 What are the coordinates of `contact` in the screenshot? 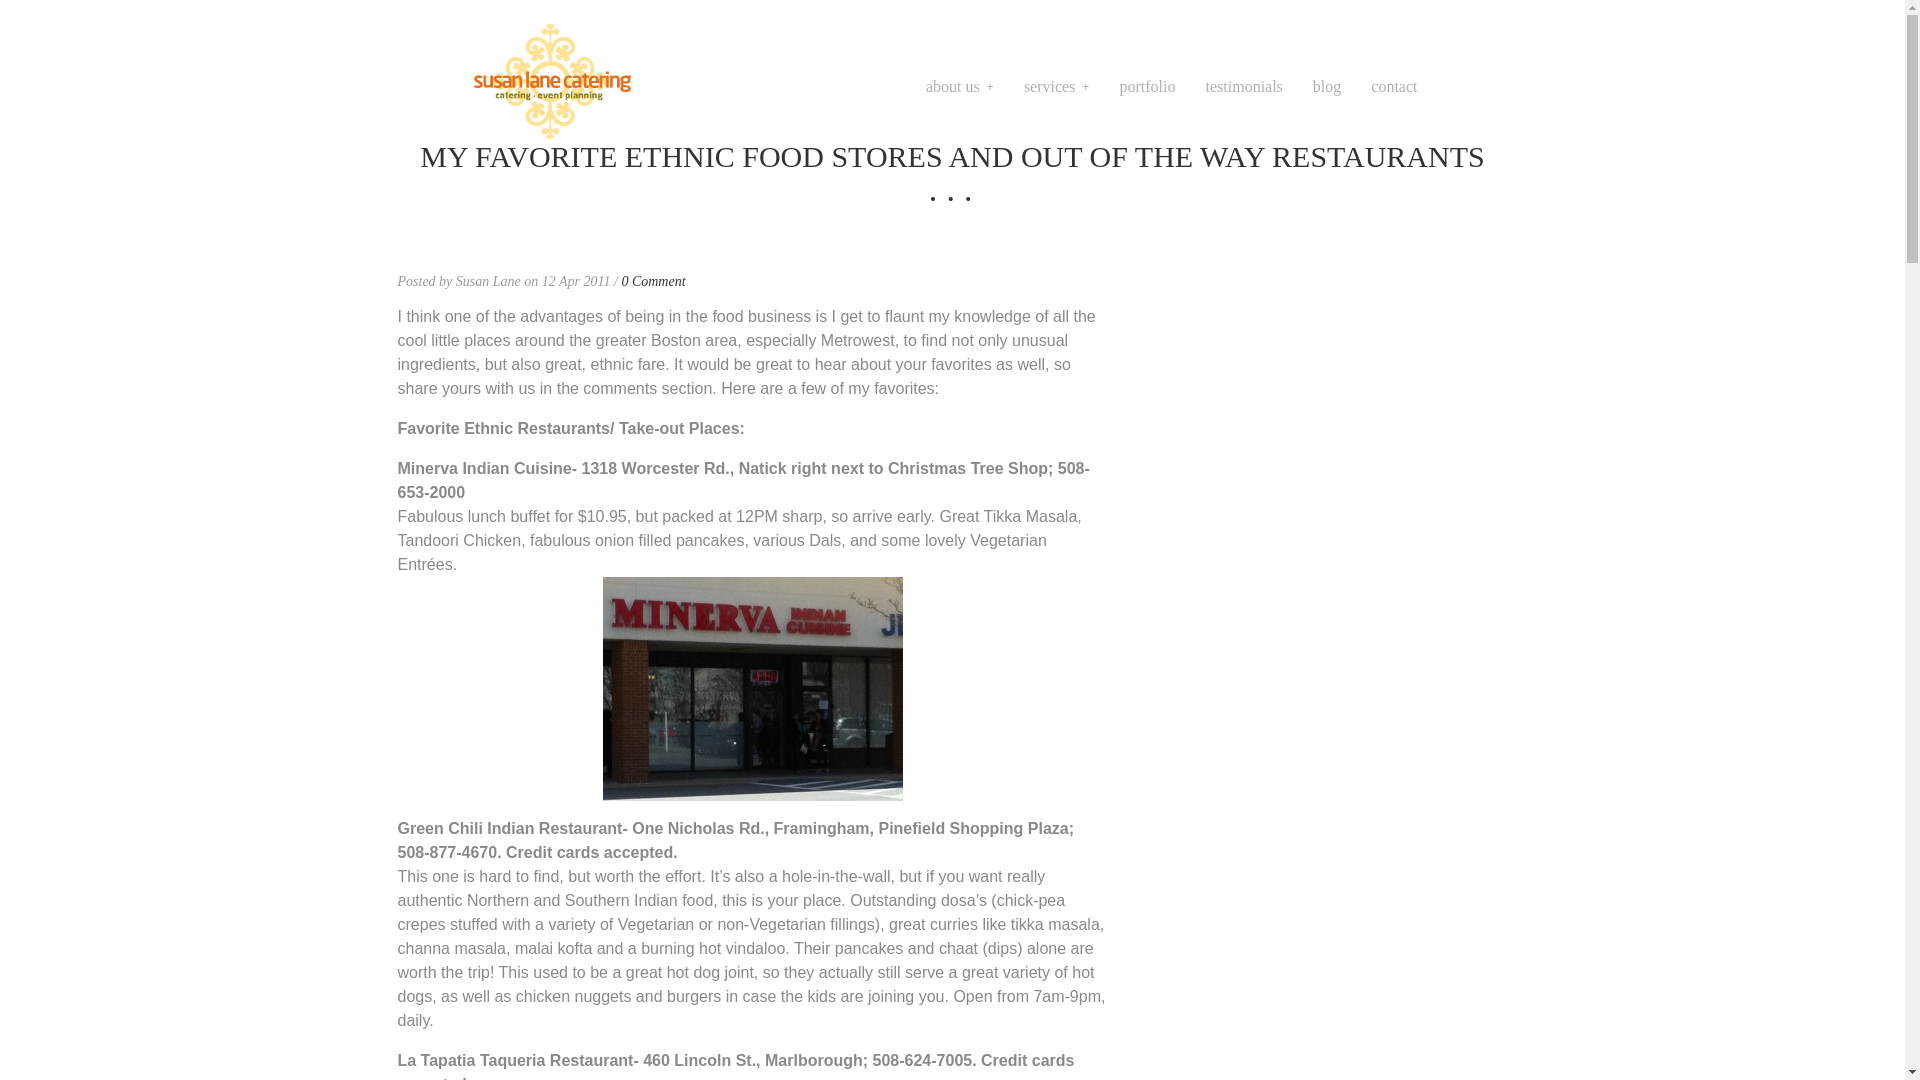 It's located at (1393, 87).